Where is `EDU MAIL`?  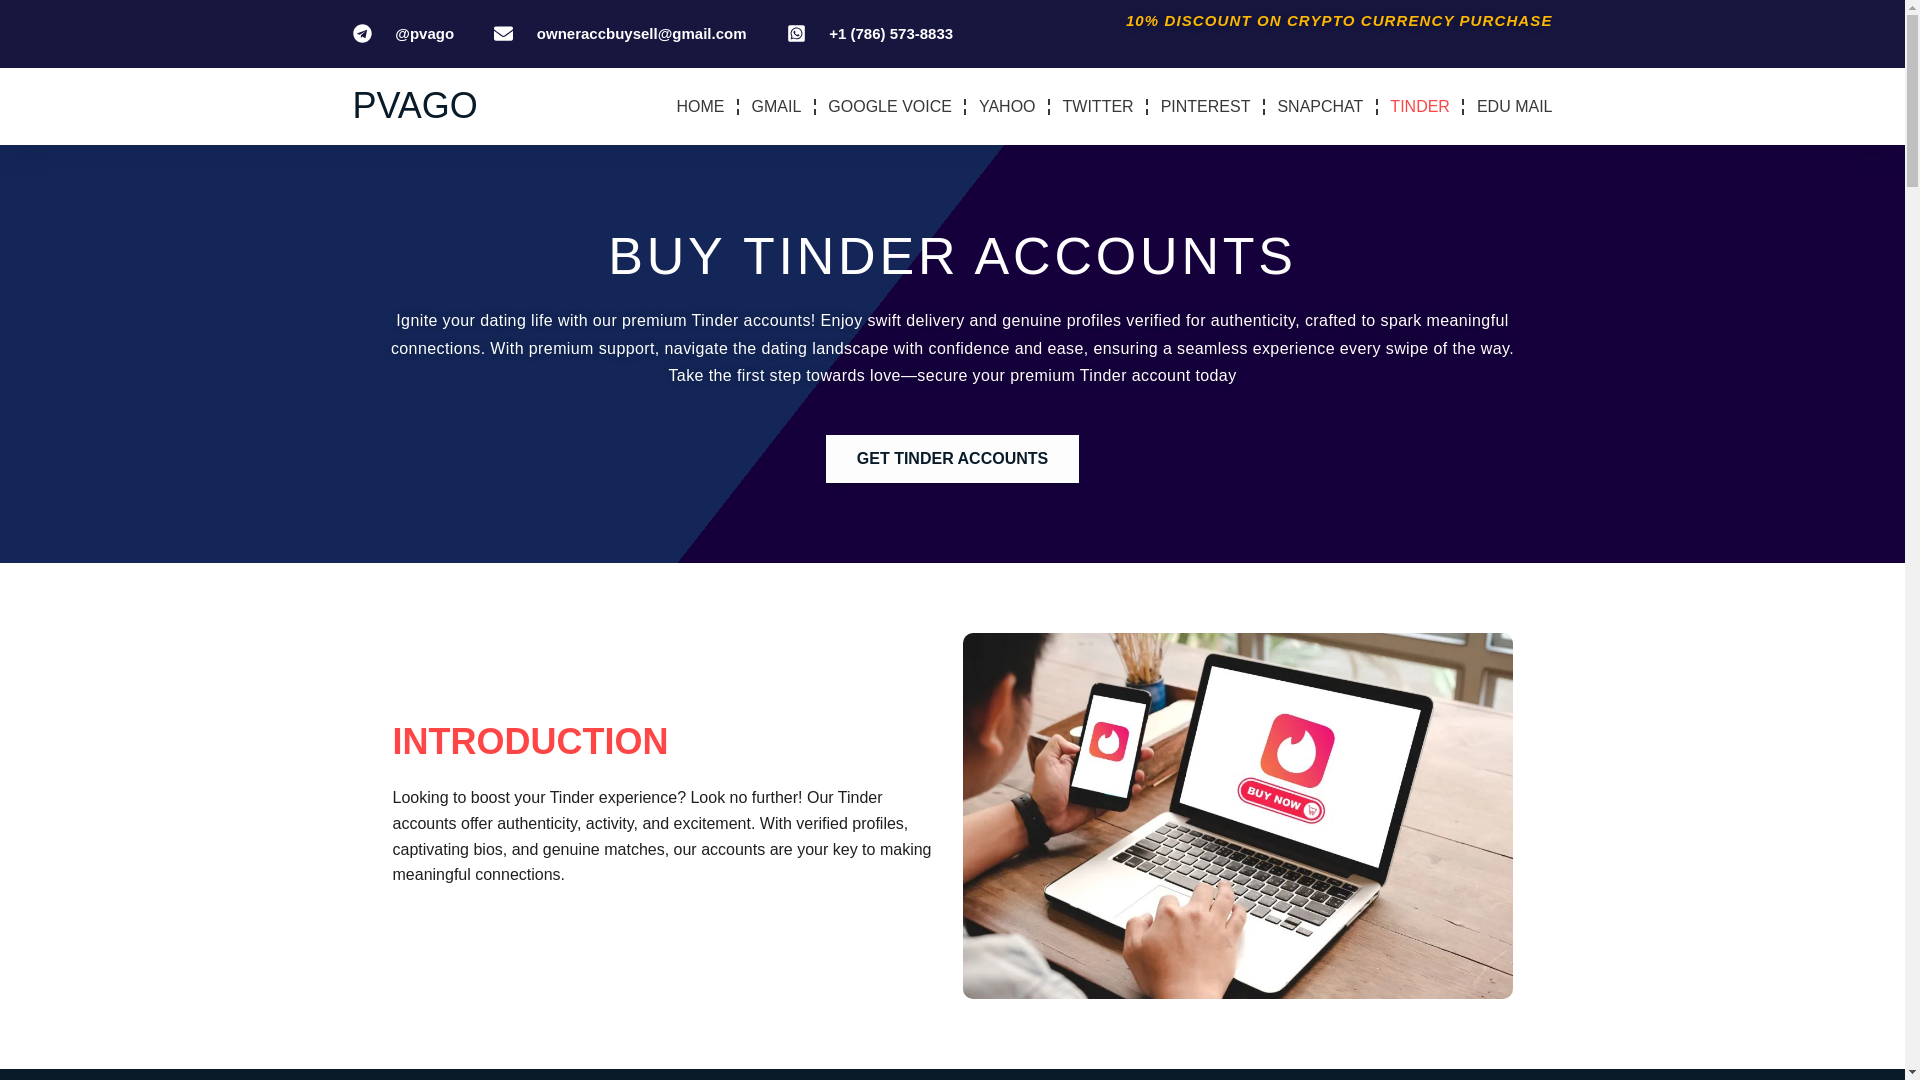
EDU MAIL is located at coordinates (1514, 106).